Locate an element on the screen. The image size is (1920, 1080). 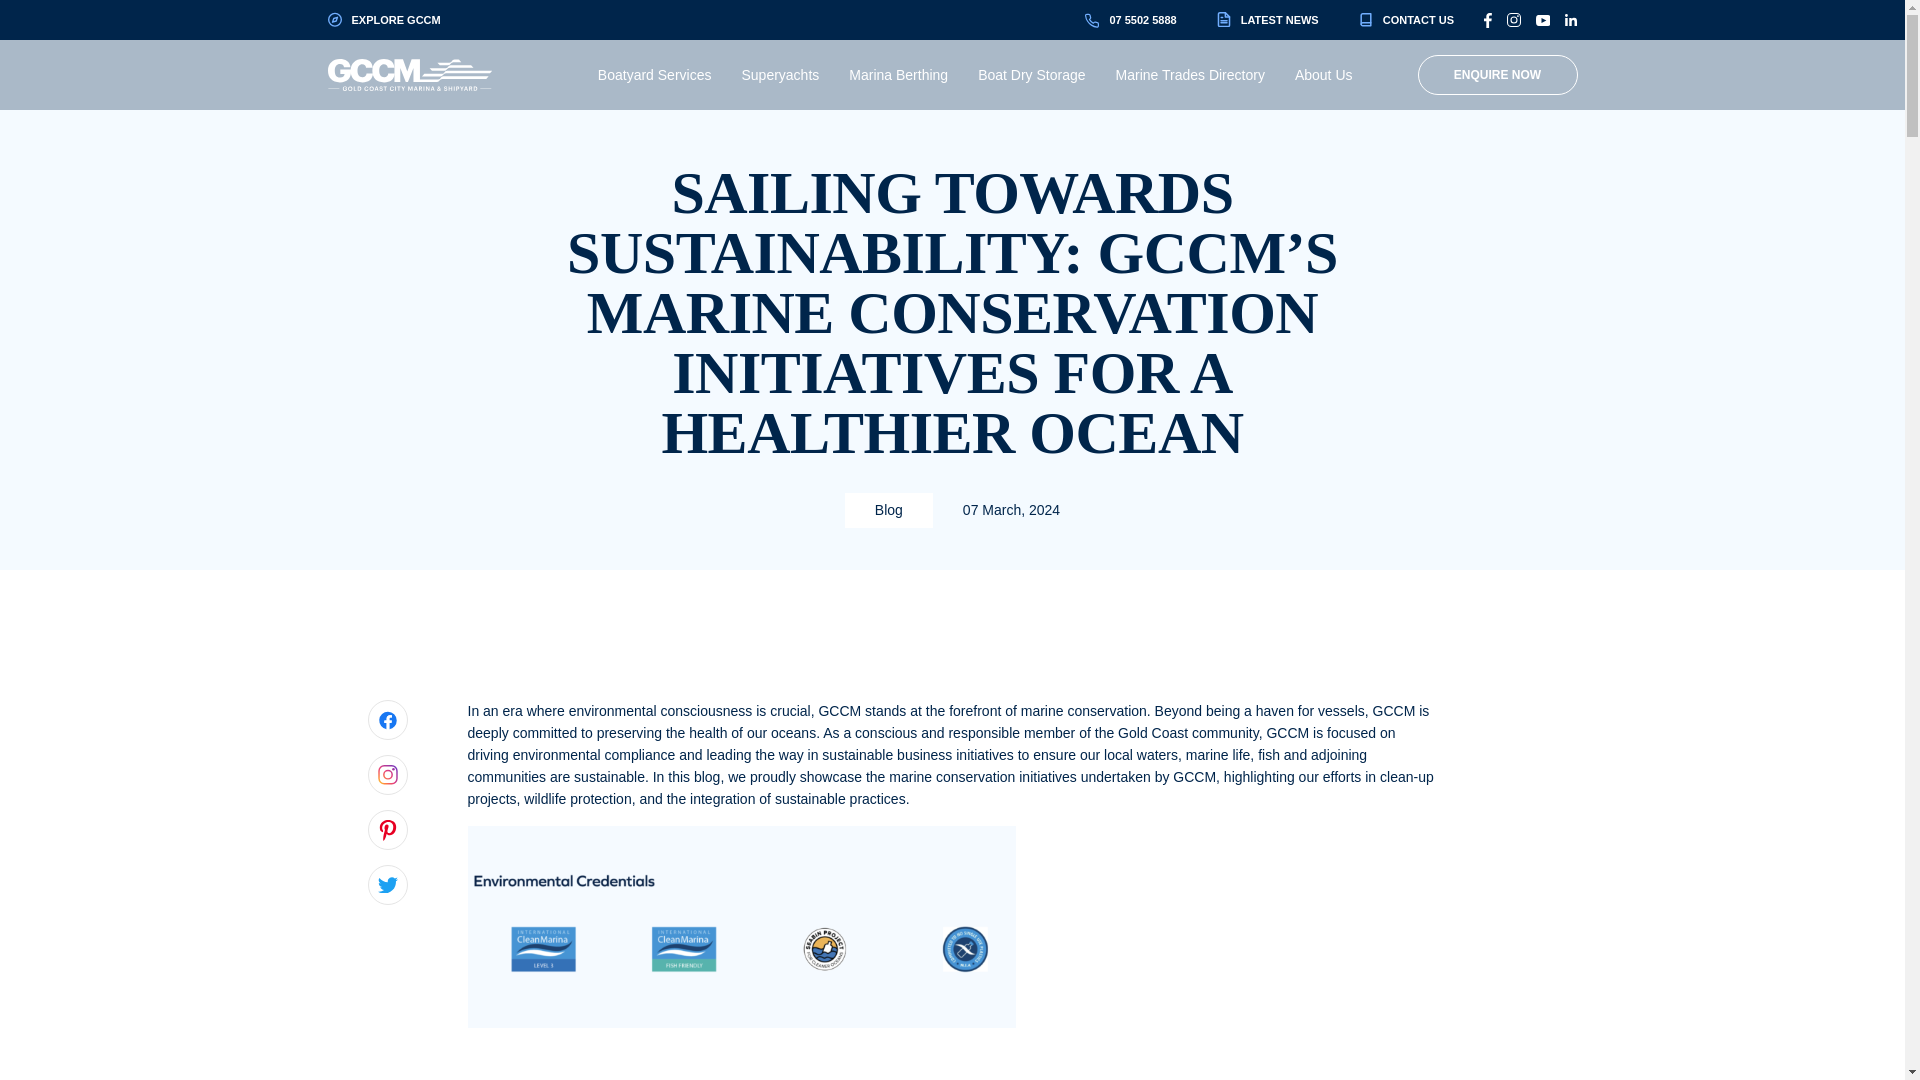
Latest News is located at coordinates (1268, 20).